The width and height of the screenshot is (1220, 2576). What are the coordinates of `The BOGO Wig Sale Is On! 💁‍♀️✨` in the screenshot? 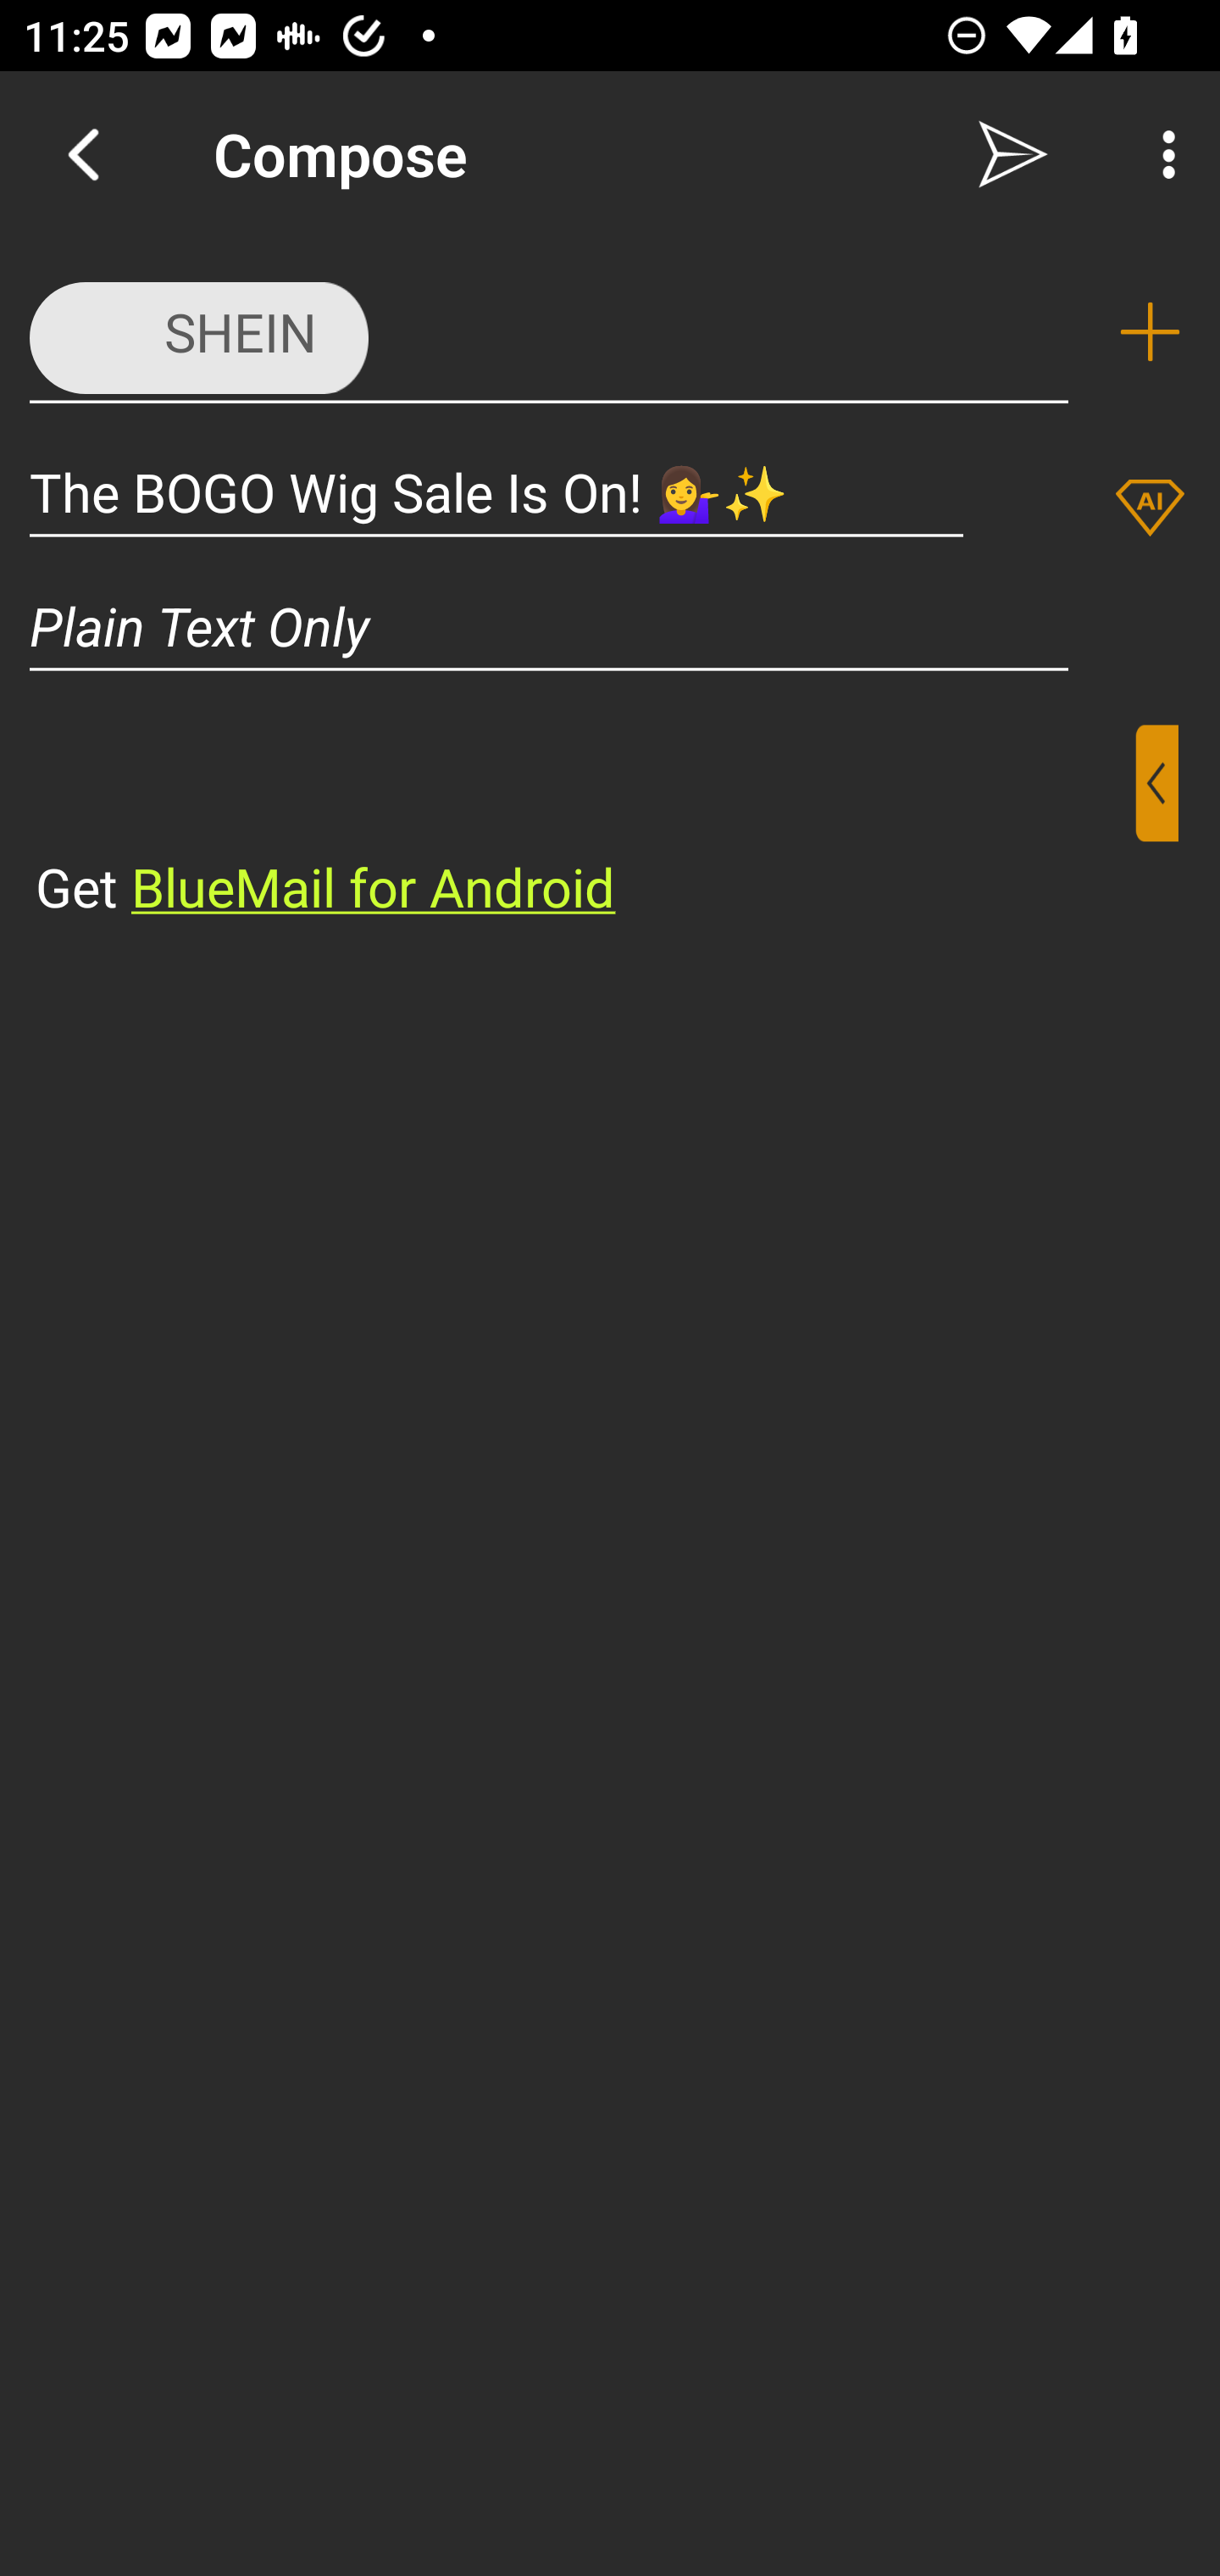 It's located at (496, 491).